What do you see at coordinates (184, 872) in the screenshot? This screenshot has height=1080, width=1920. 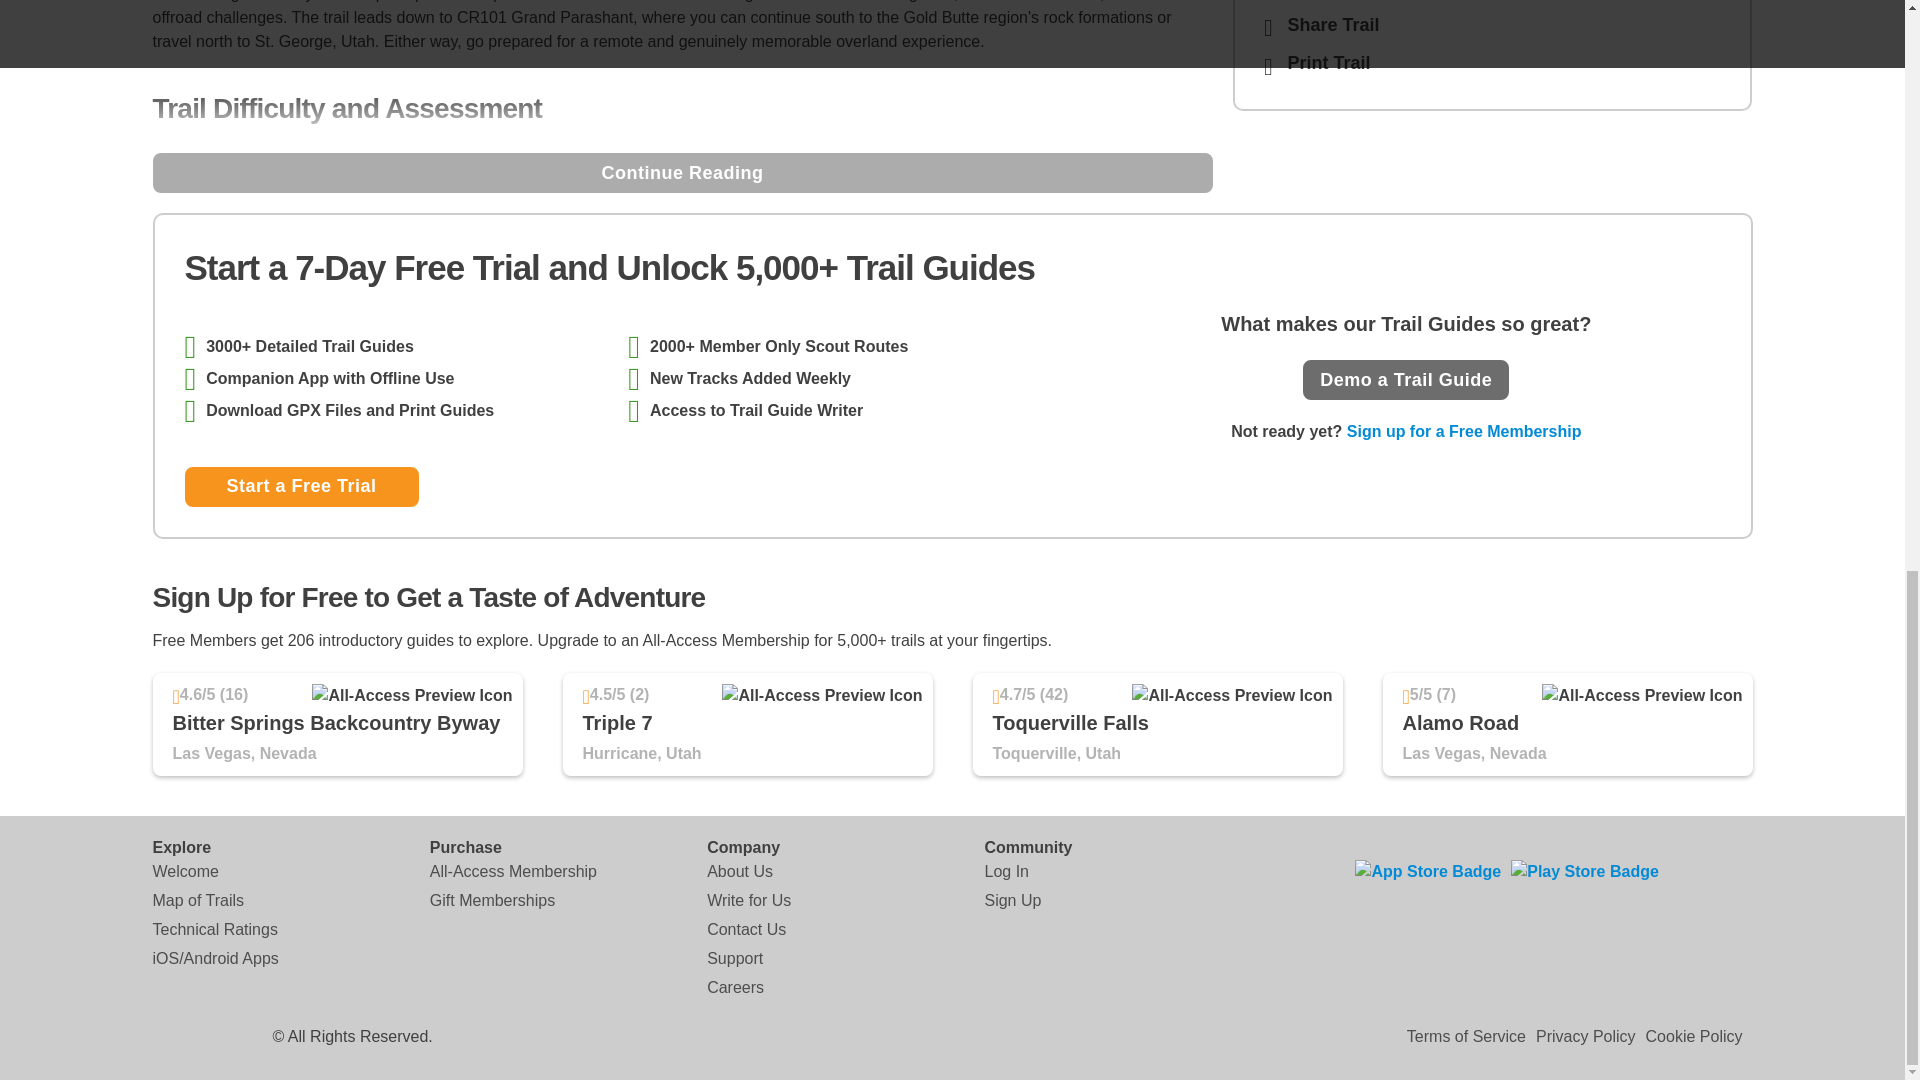 I see `Welcome` at bounding box center [184, 872].